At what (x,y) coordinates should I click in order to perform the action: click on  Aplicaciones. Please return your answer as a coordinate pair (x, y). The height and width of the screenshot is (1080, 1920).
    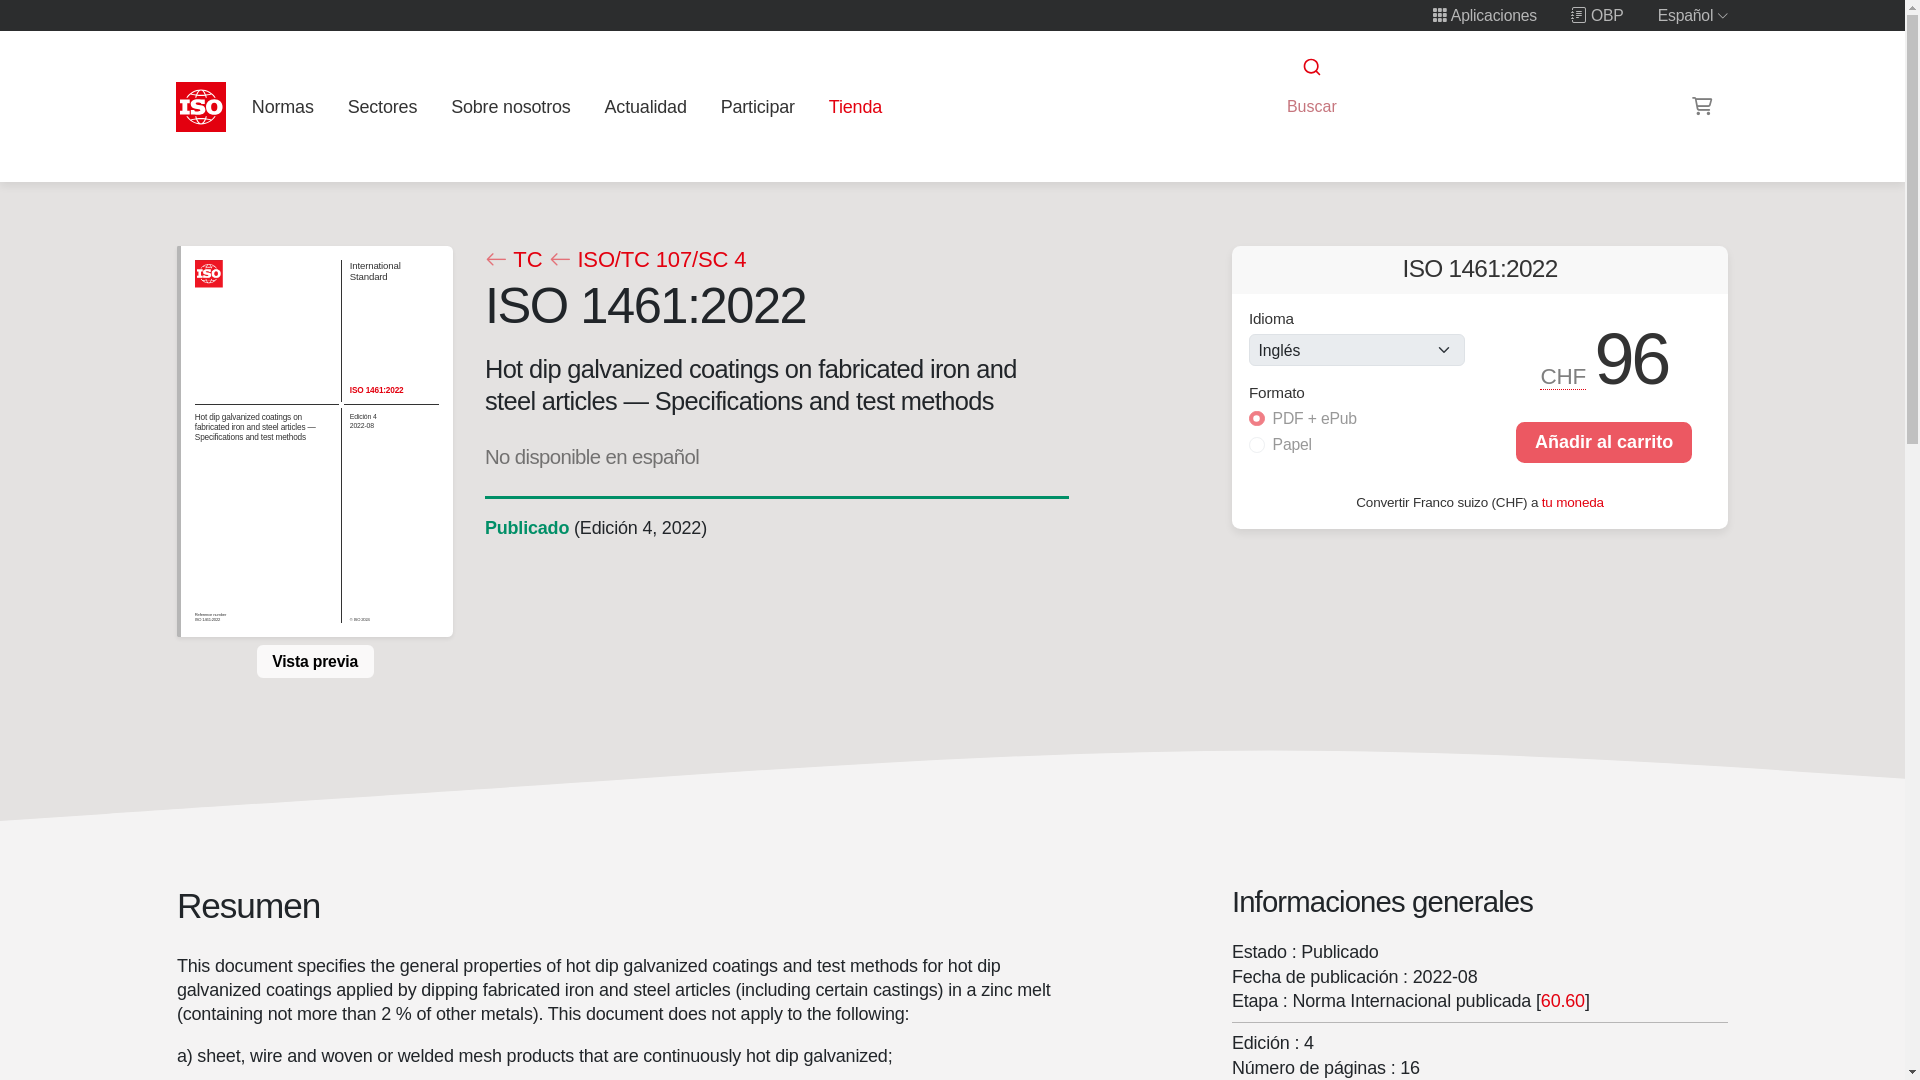
    Looking at the image, I should click on (1484, 15).